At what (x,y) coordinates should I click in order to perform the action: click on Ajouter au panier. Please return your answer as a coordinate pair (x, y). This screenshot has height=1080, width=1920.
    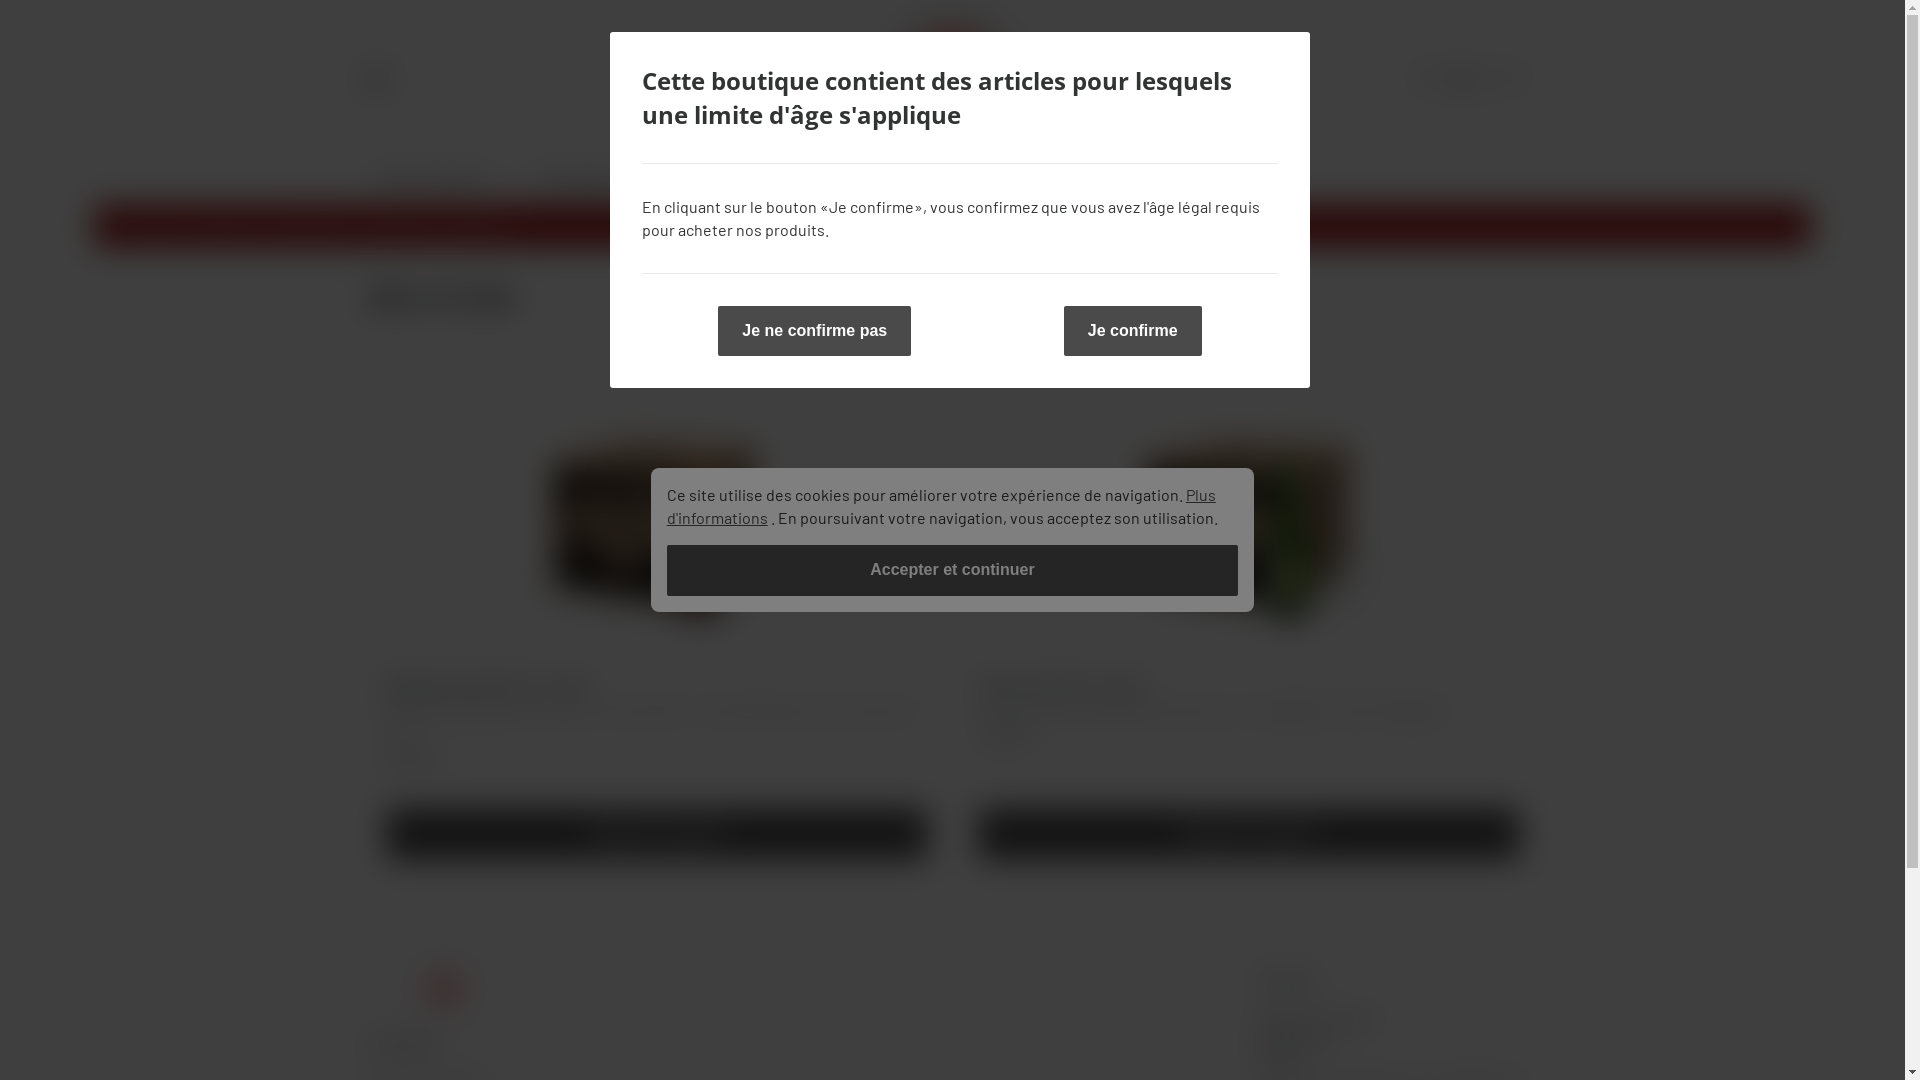
    Looking at the image, I should click on (1248, 834).